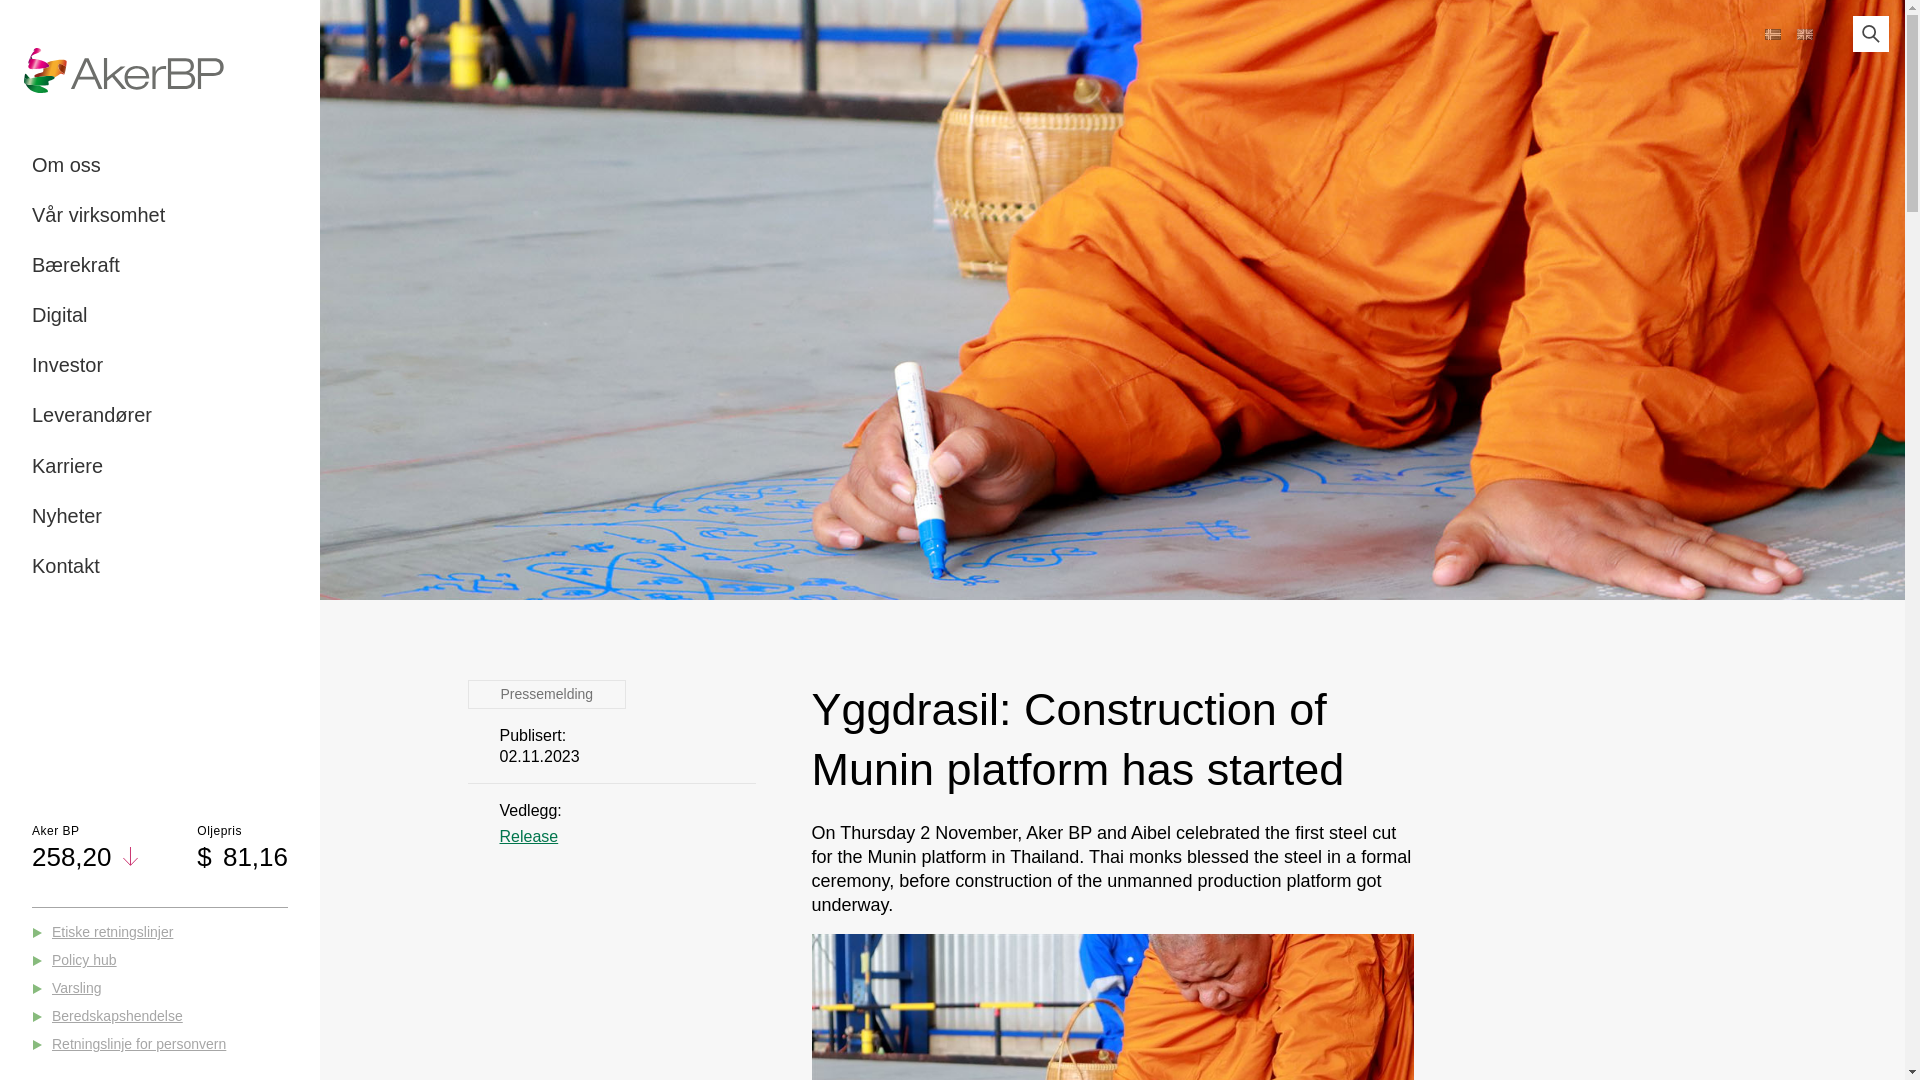  What do you see at coordinates (159, 434) in the screenshot?
I see `Strategi` at bounding box center [159, 434].